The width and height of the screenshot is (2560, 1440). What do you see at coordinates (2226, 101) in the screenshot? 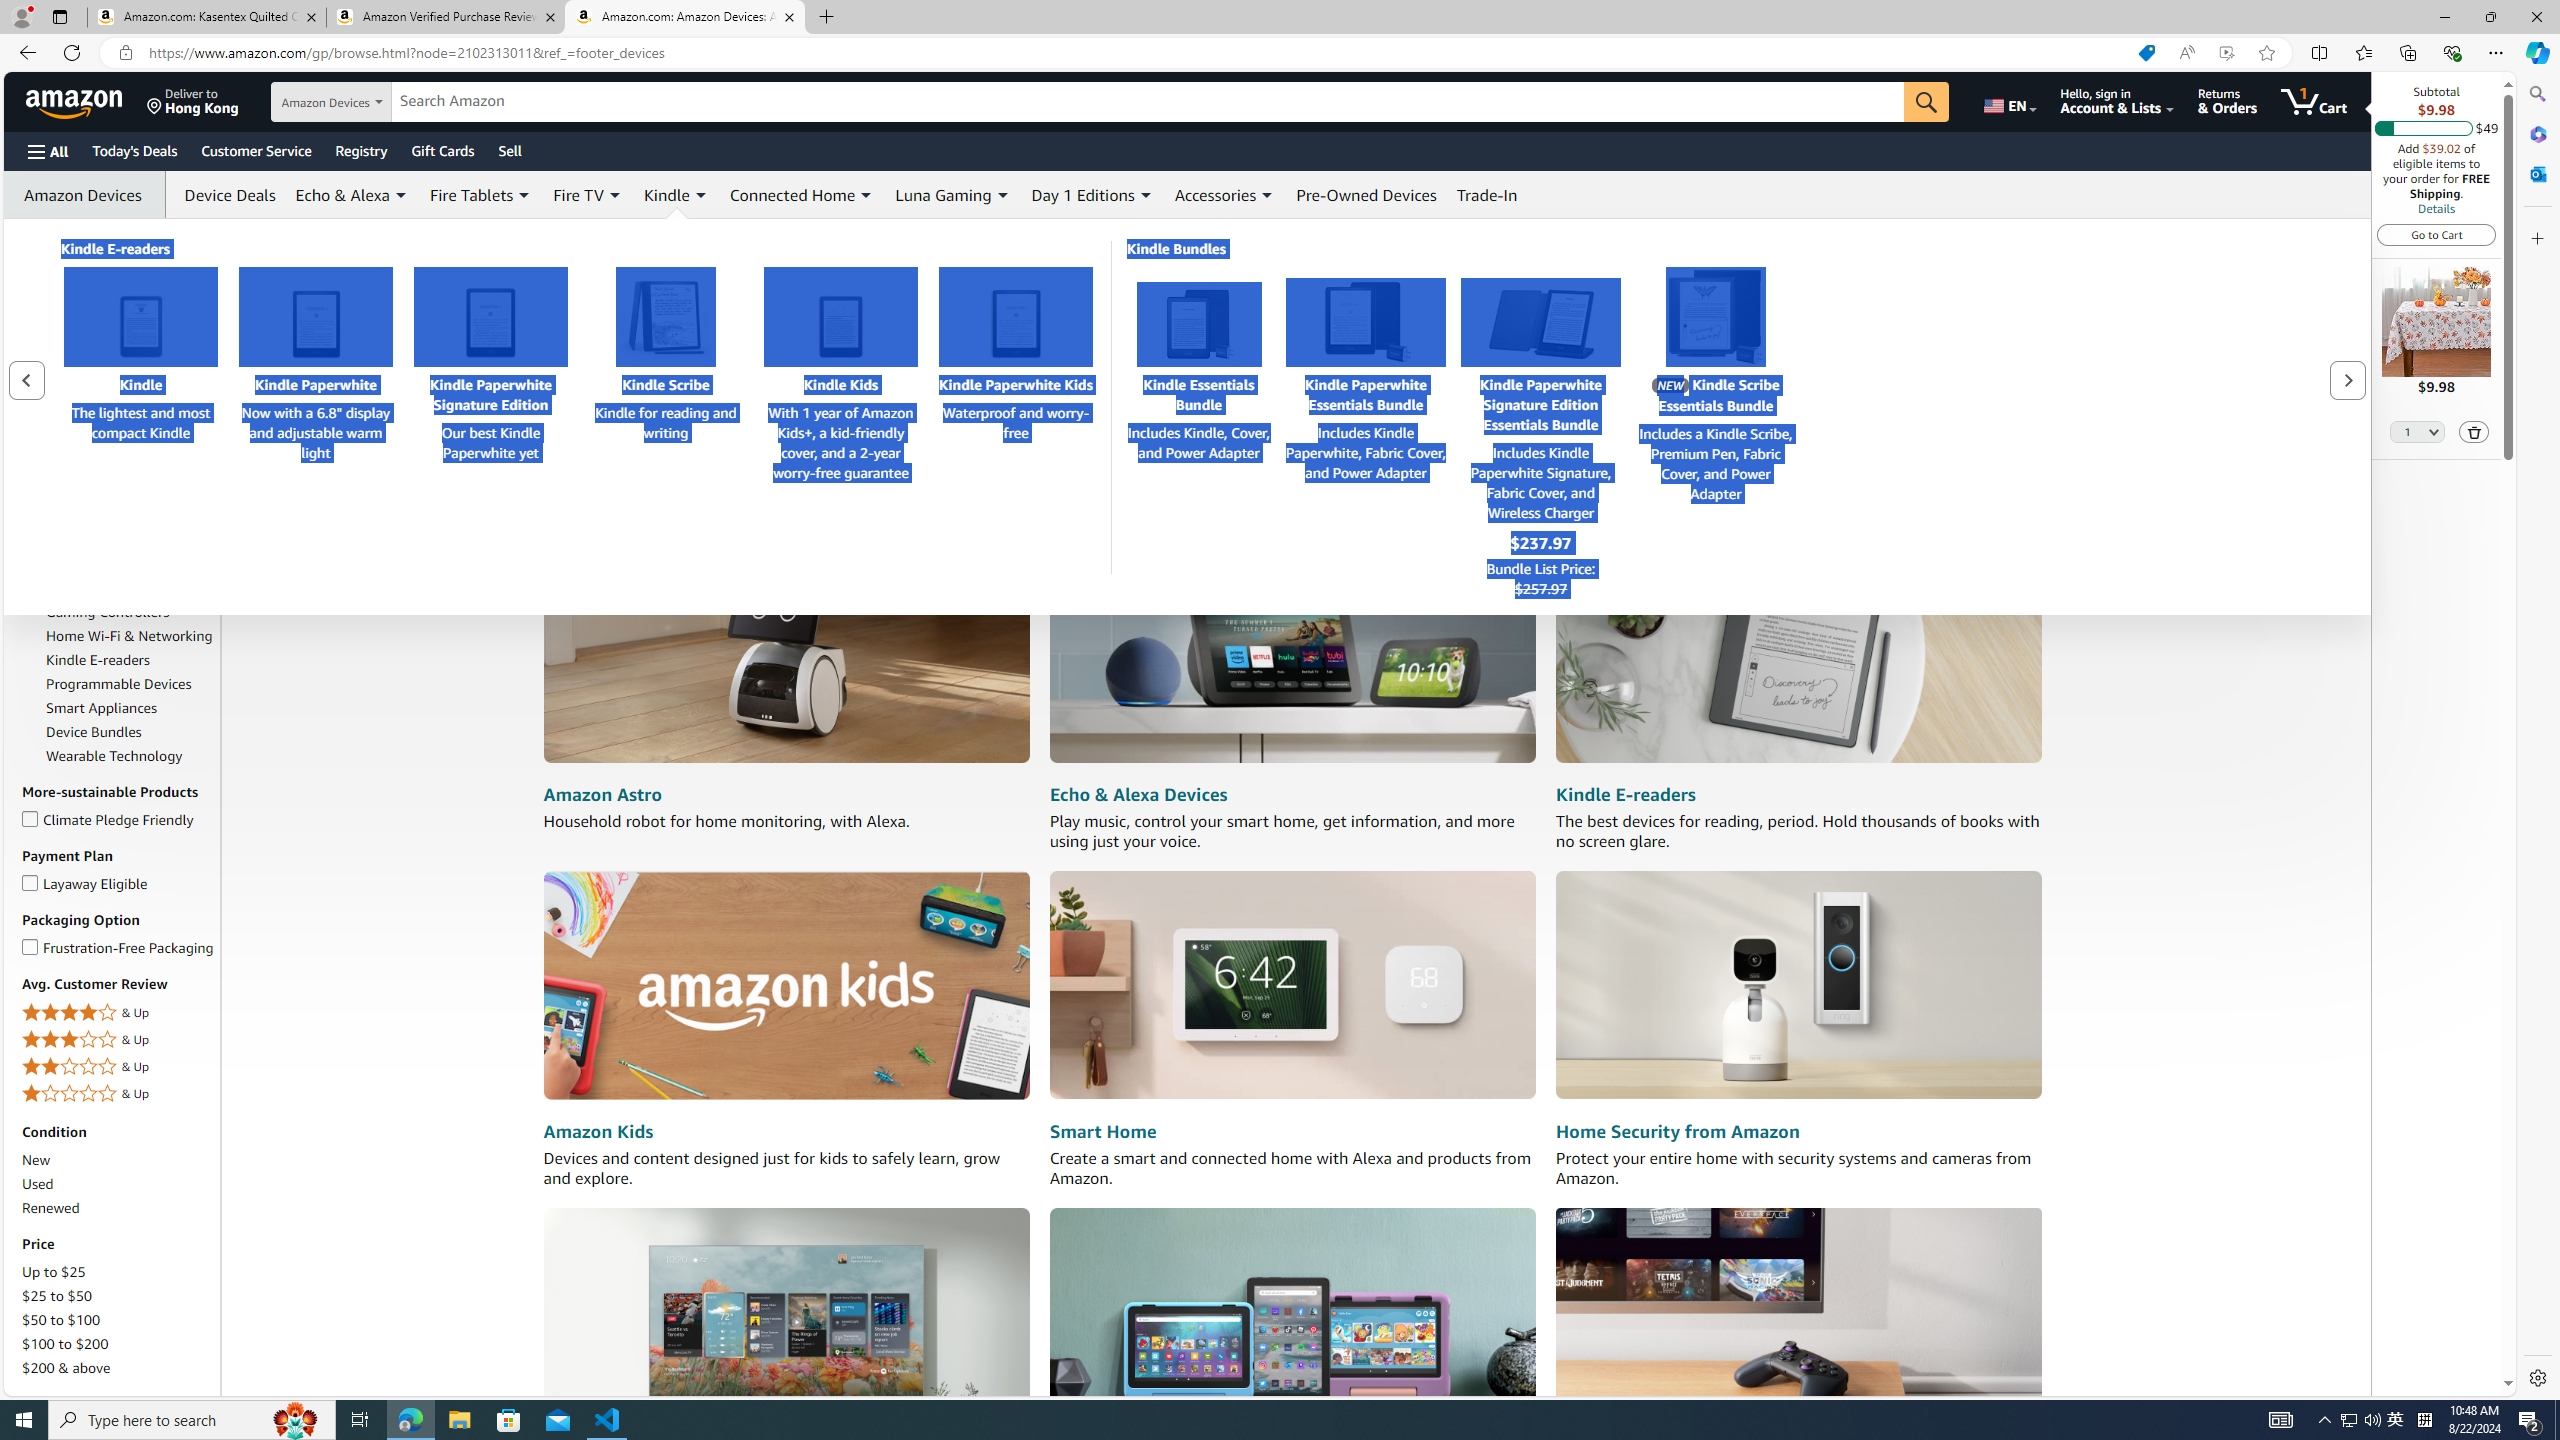
I see `Returns & Orders` at bounding box center [2226, 101].